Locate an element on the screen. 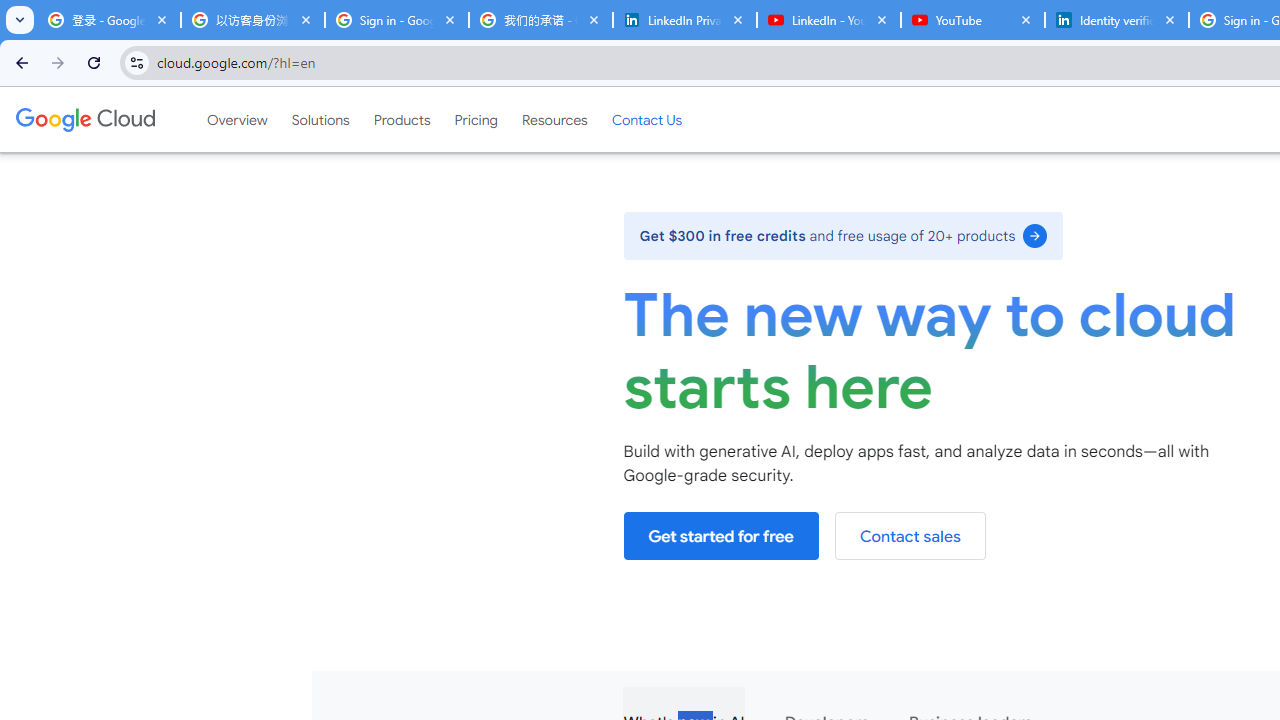  YouTube is located at coordinates (972, 20).